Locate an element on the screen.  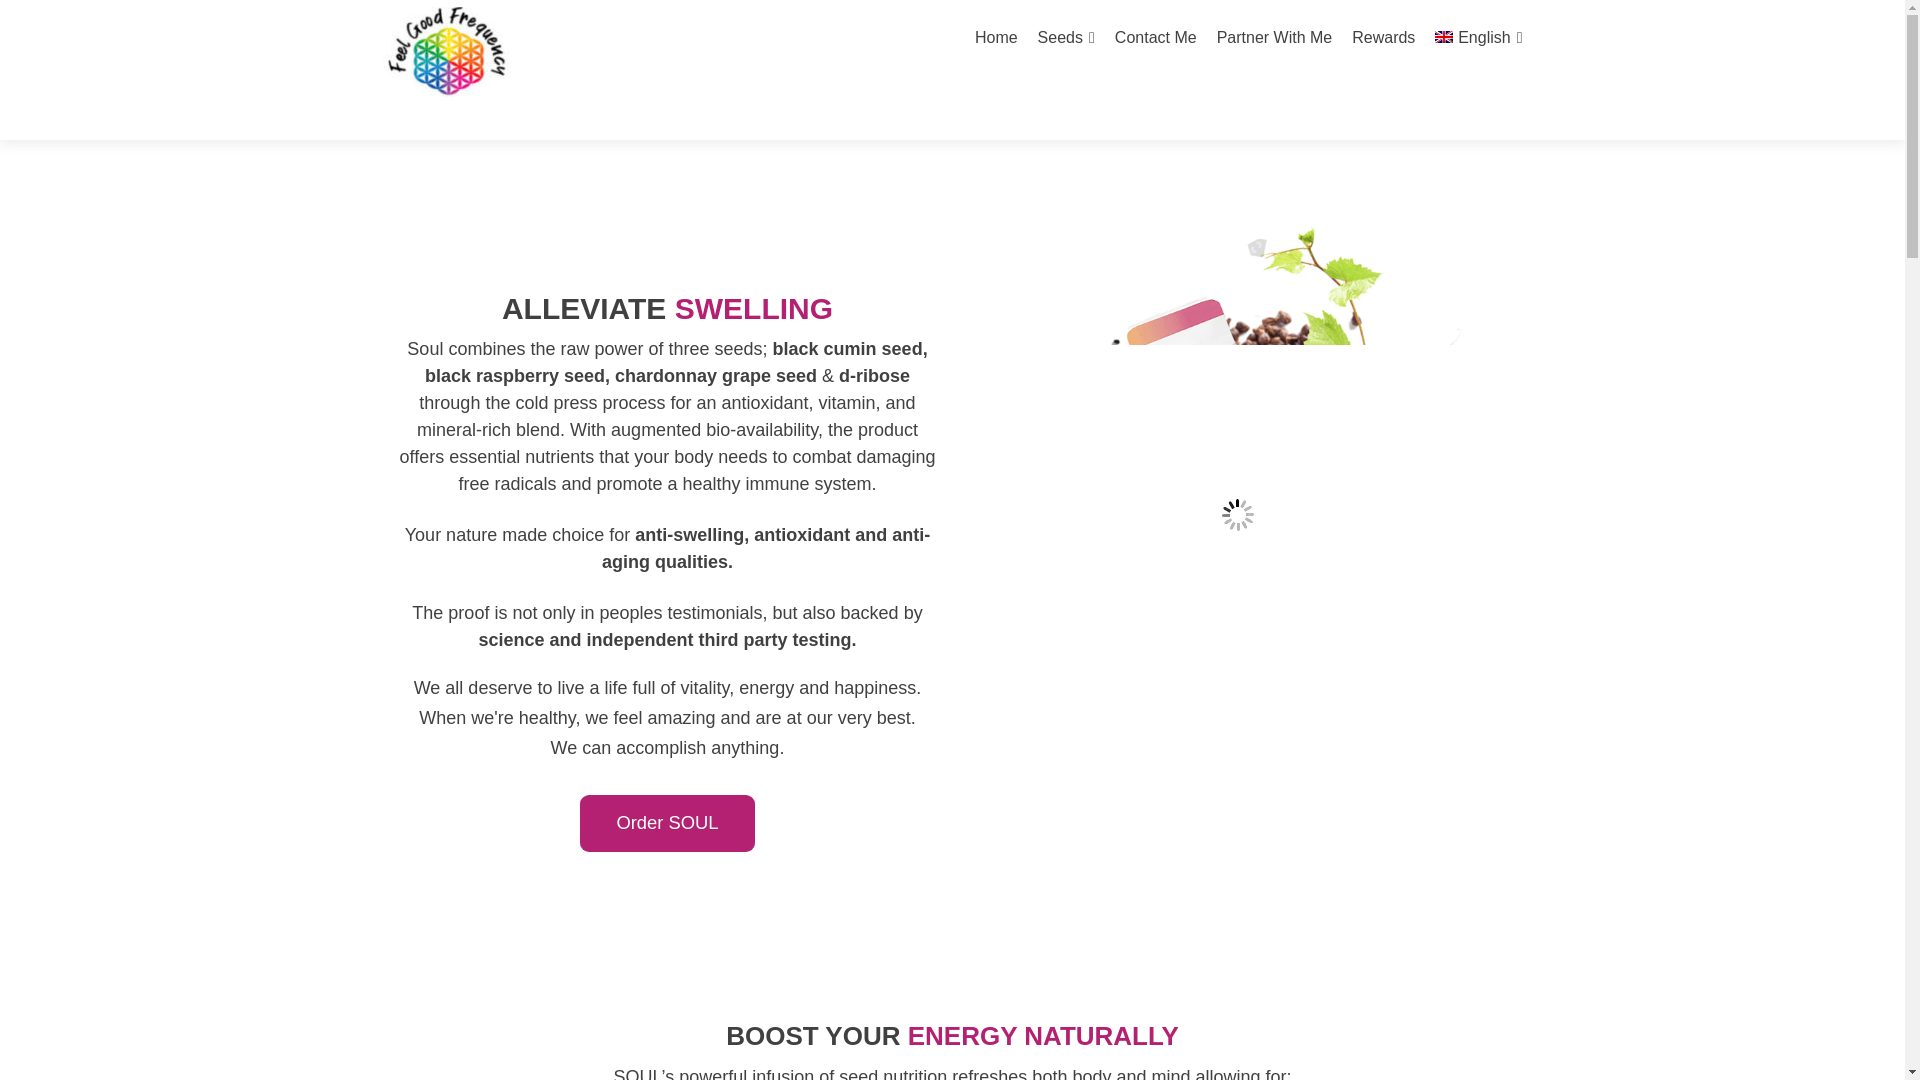
Order SOUL is located at coordinates (668, 823).